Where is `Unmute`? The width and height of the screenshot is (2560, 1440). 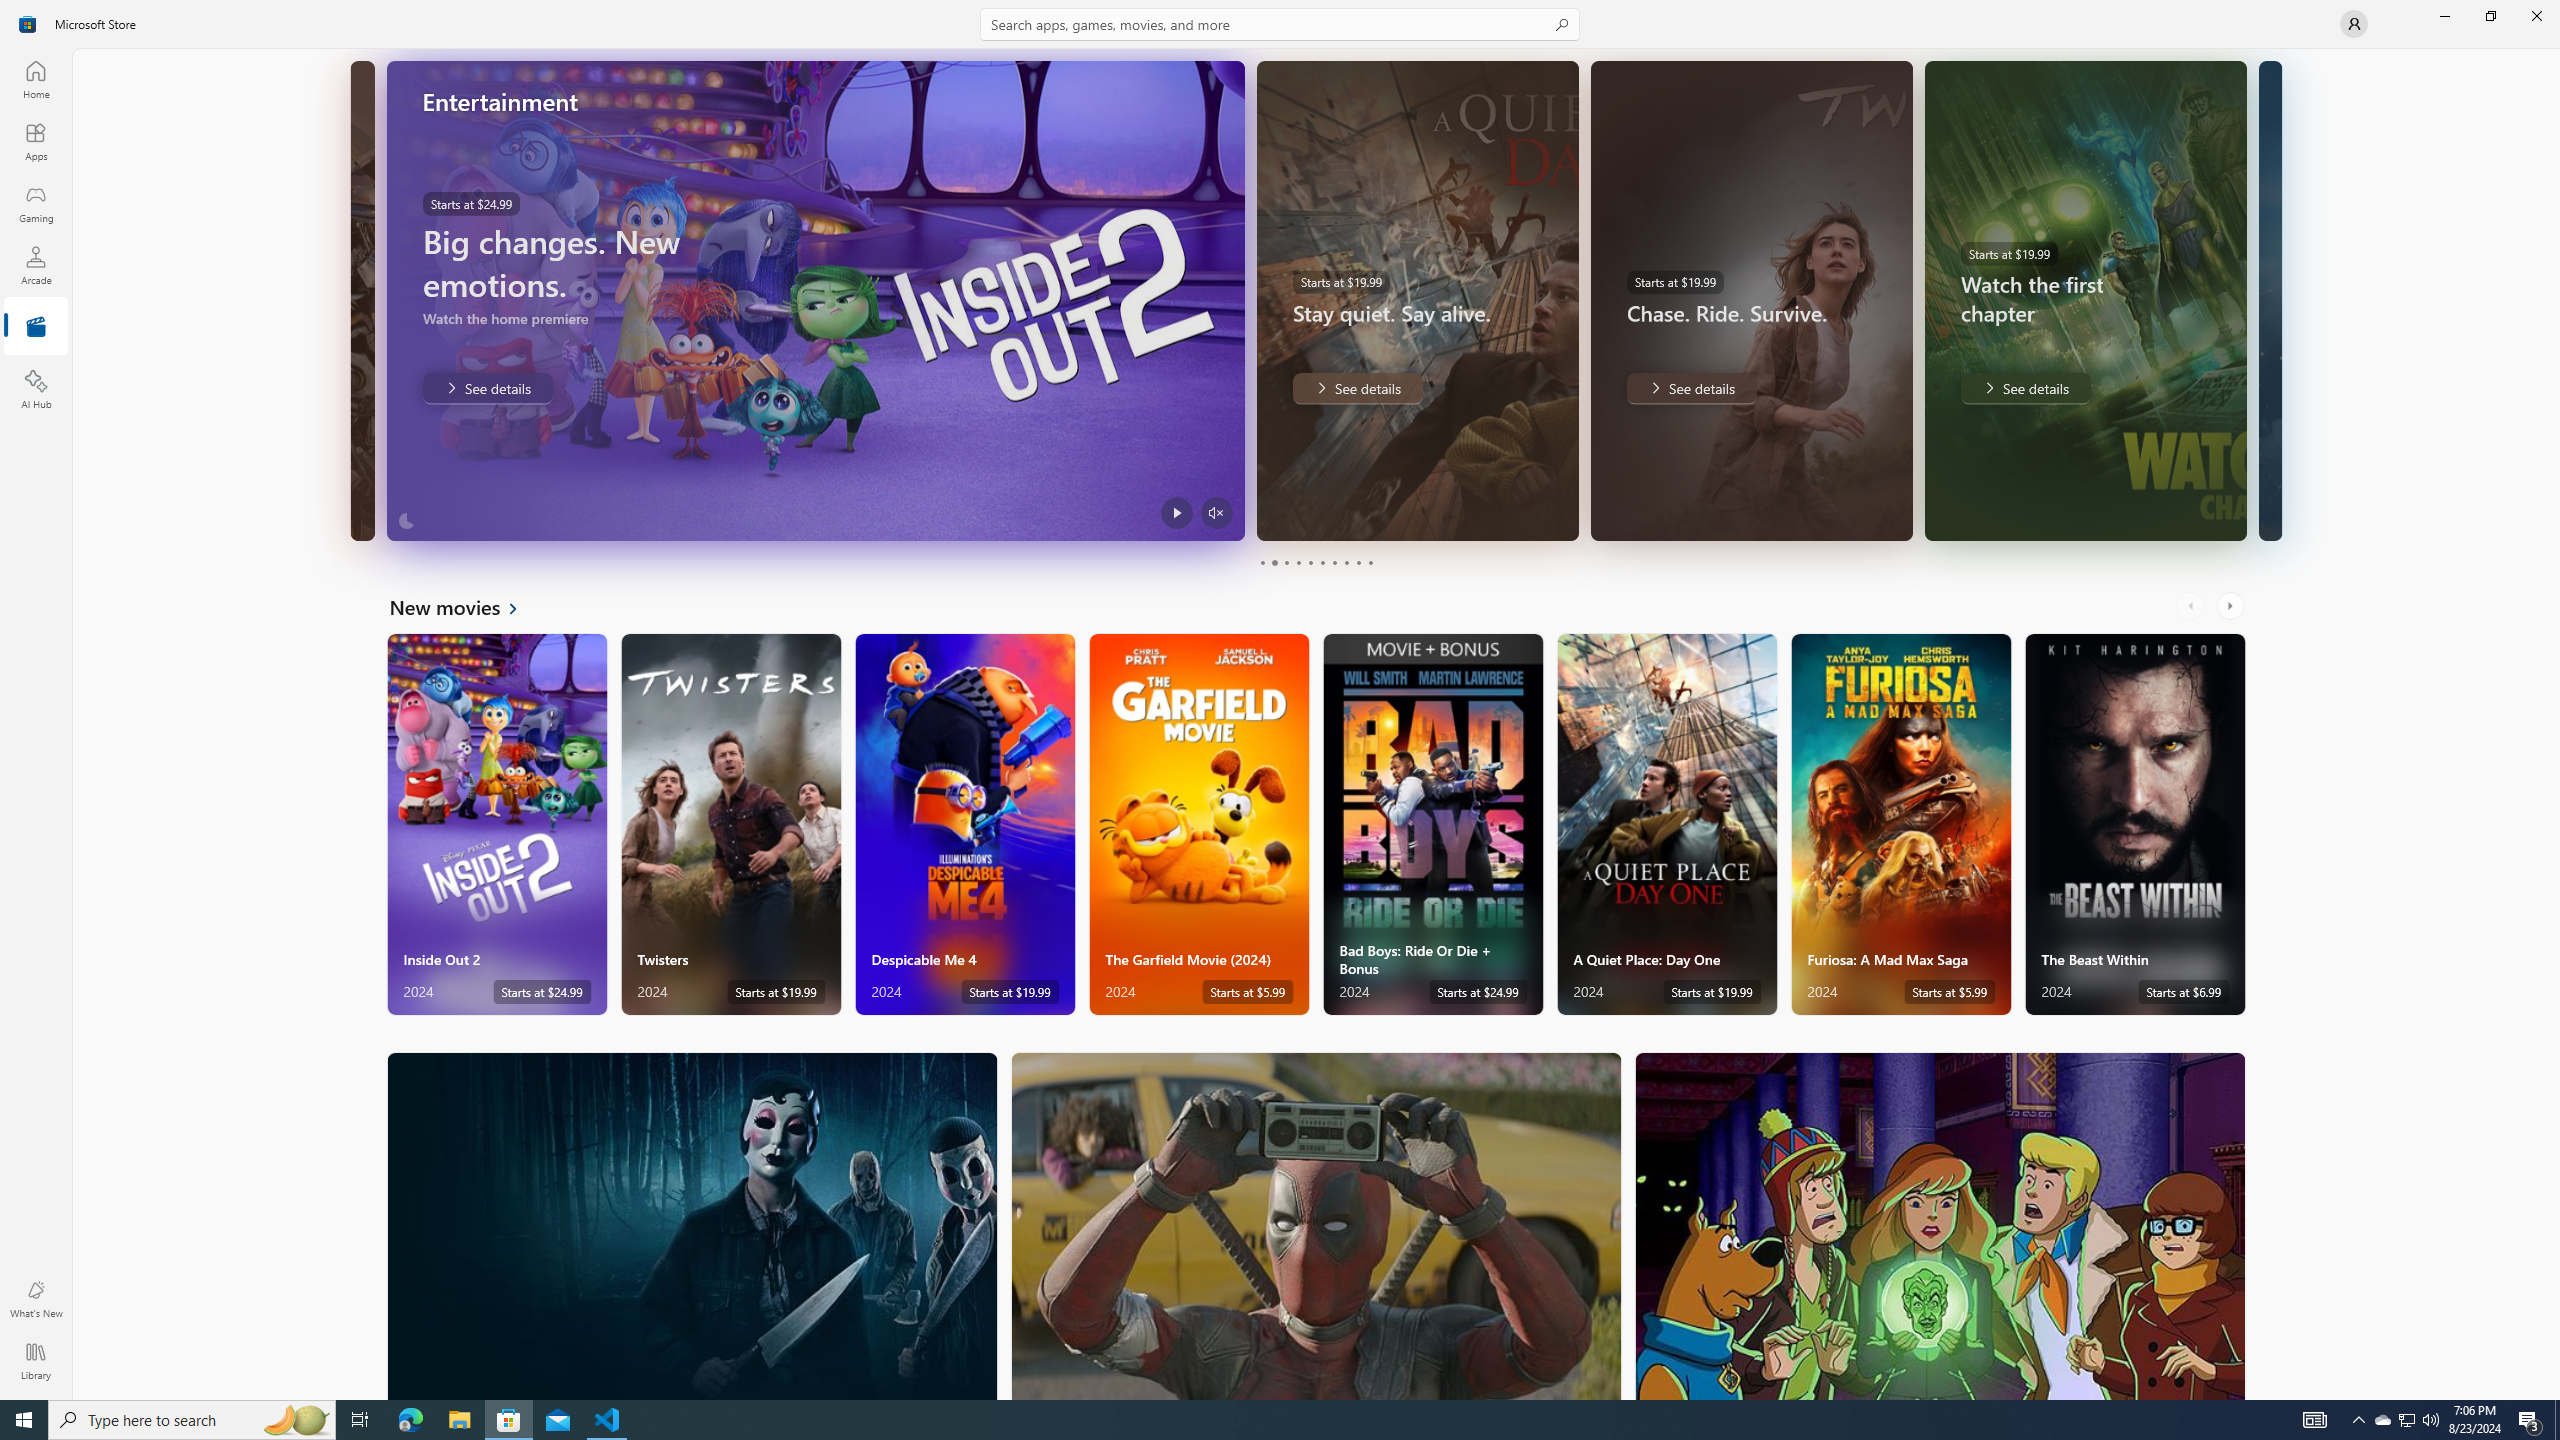 Unmute is located at coordinates (1216, 512).